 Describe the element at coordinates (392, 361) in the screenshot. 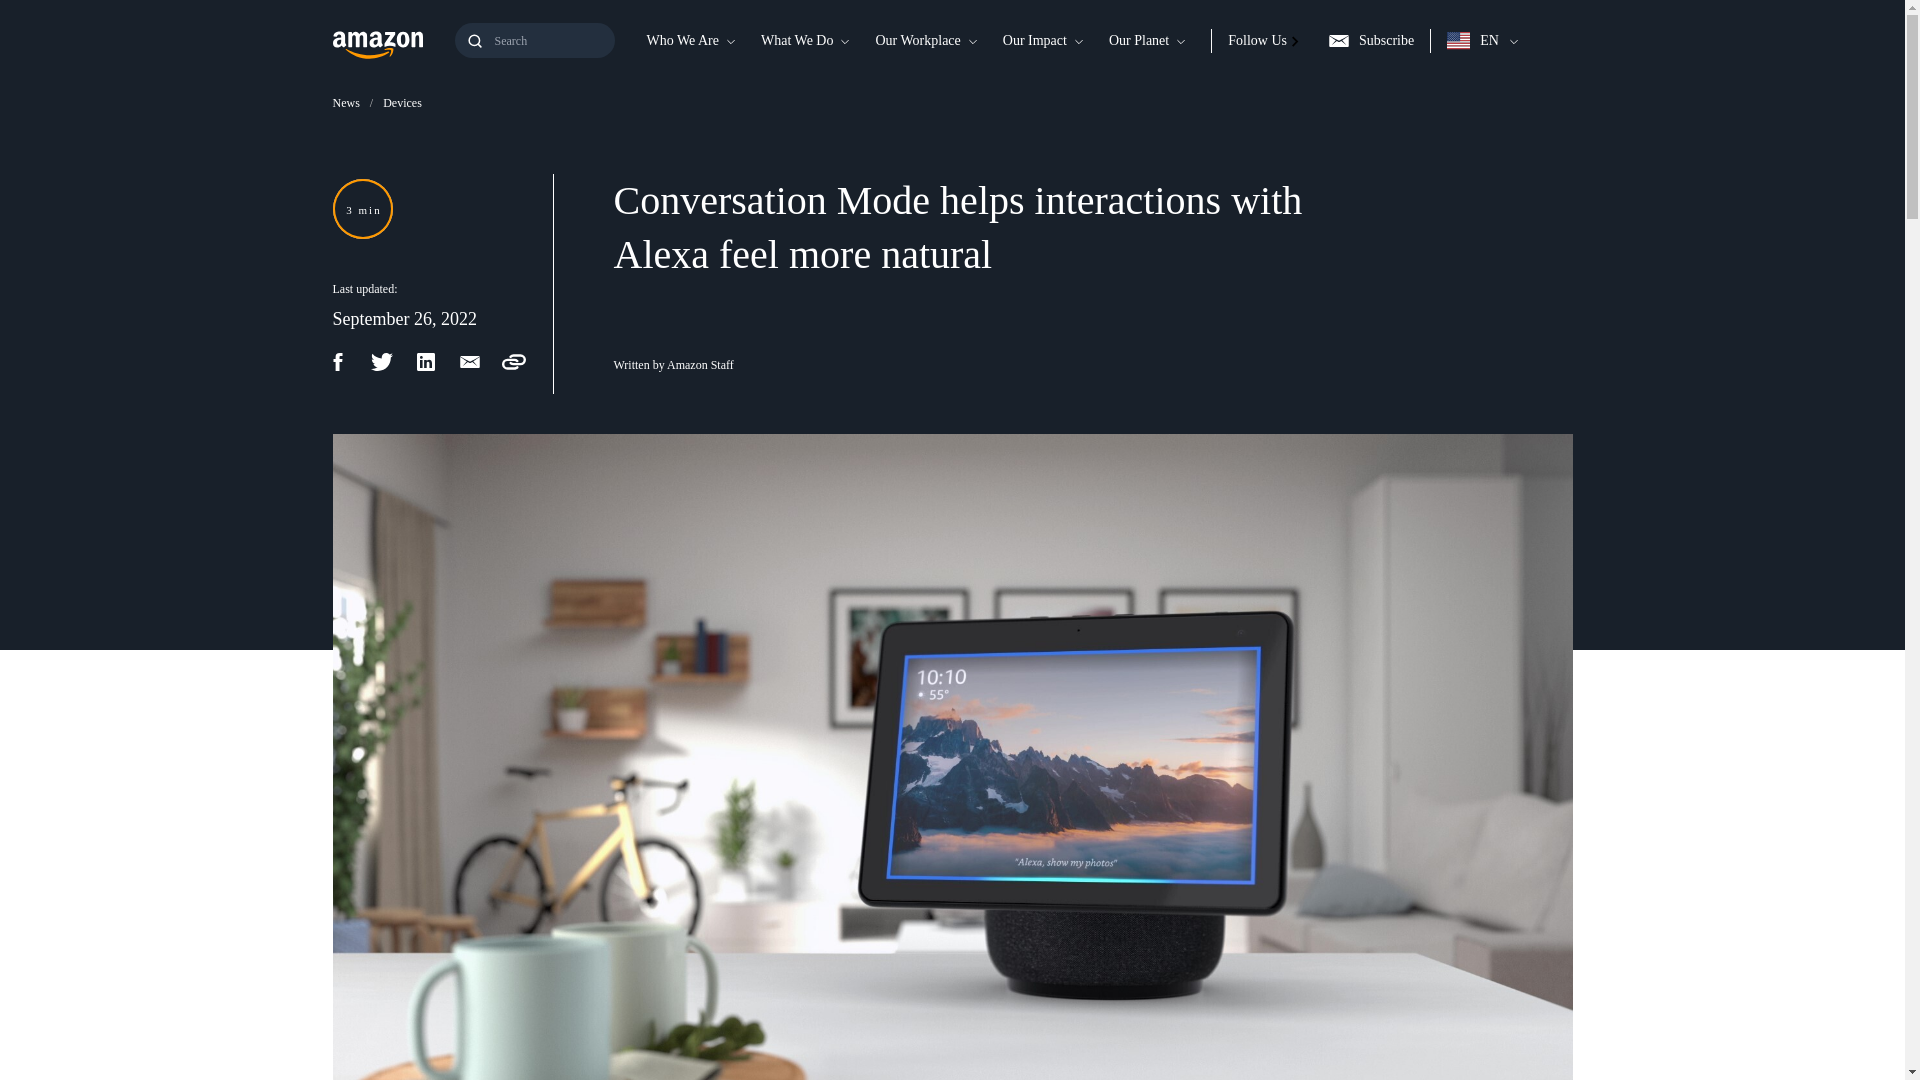

I see `Twitter Share` at that location.